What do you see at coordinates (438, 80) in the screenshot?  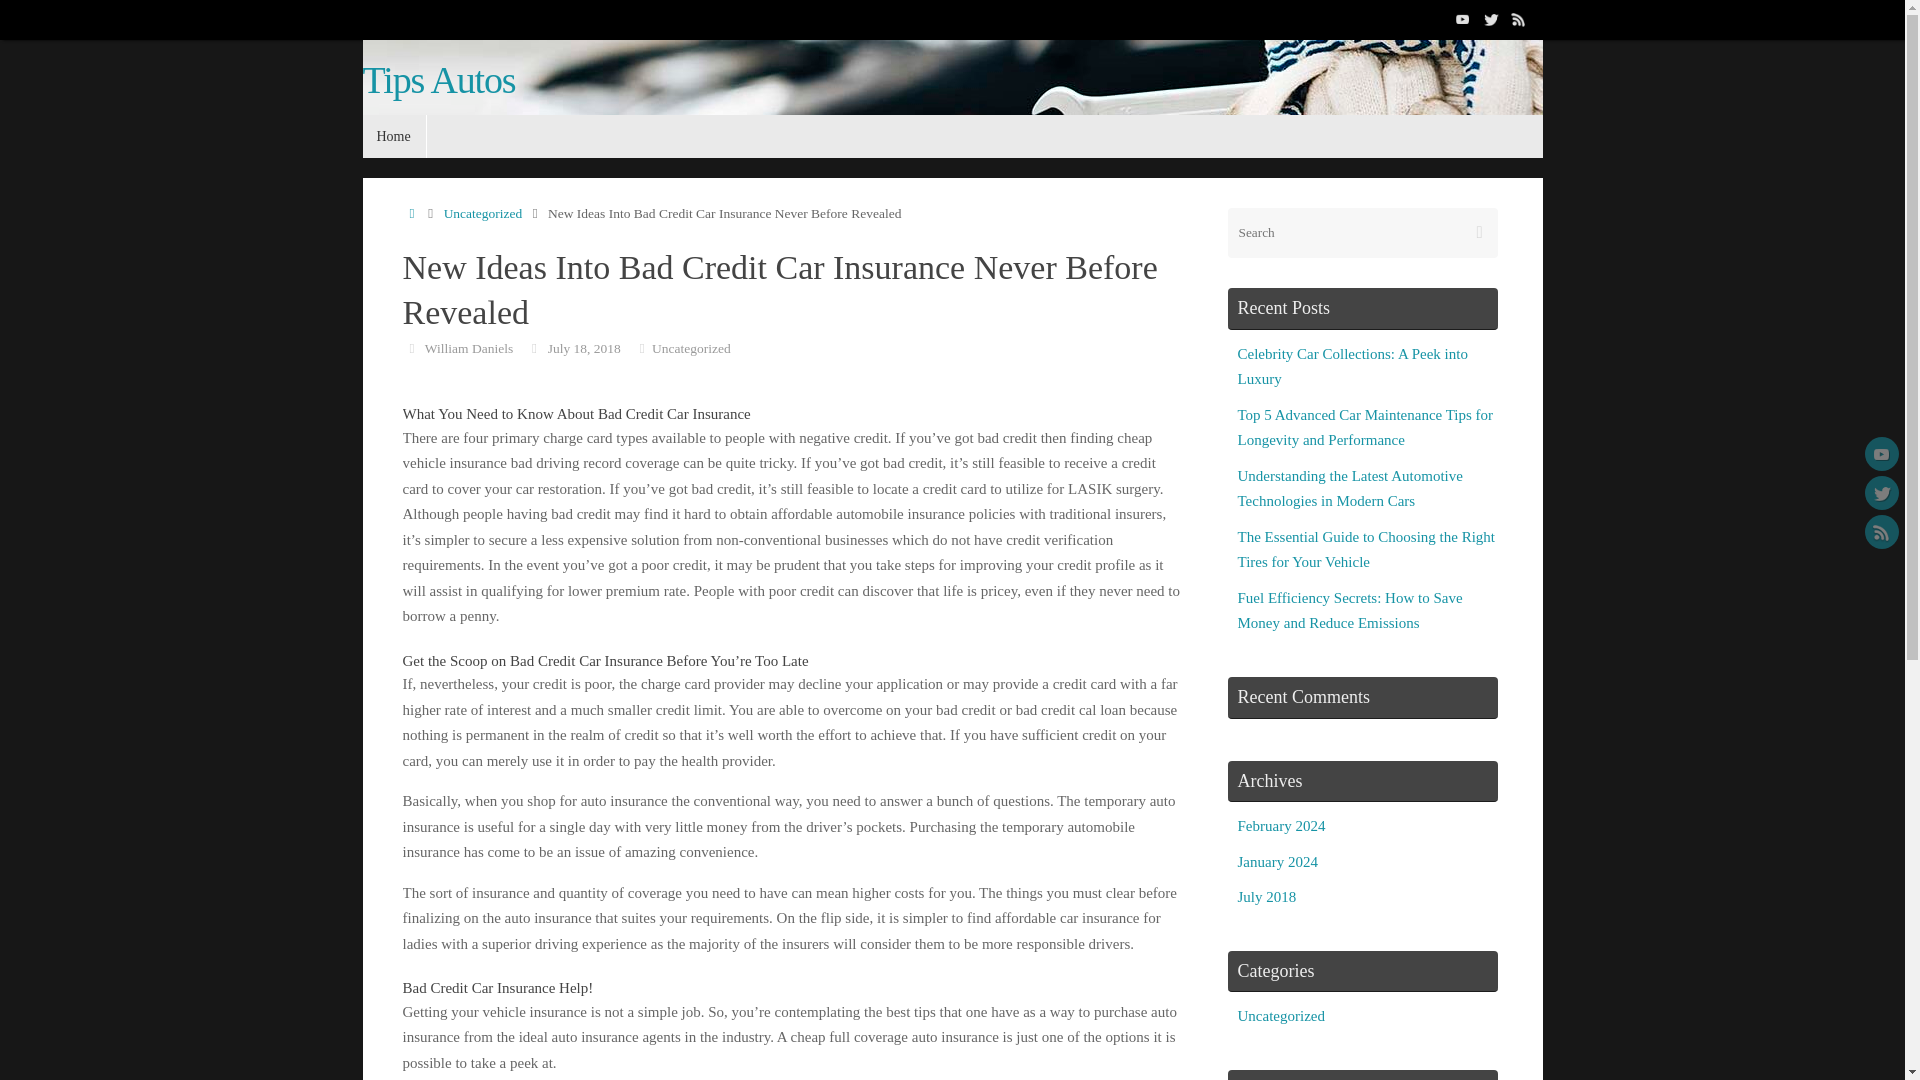 I see `Tips Autos` at bounding box center [438, 80].